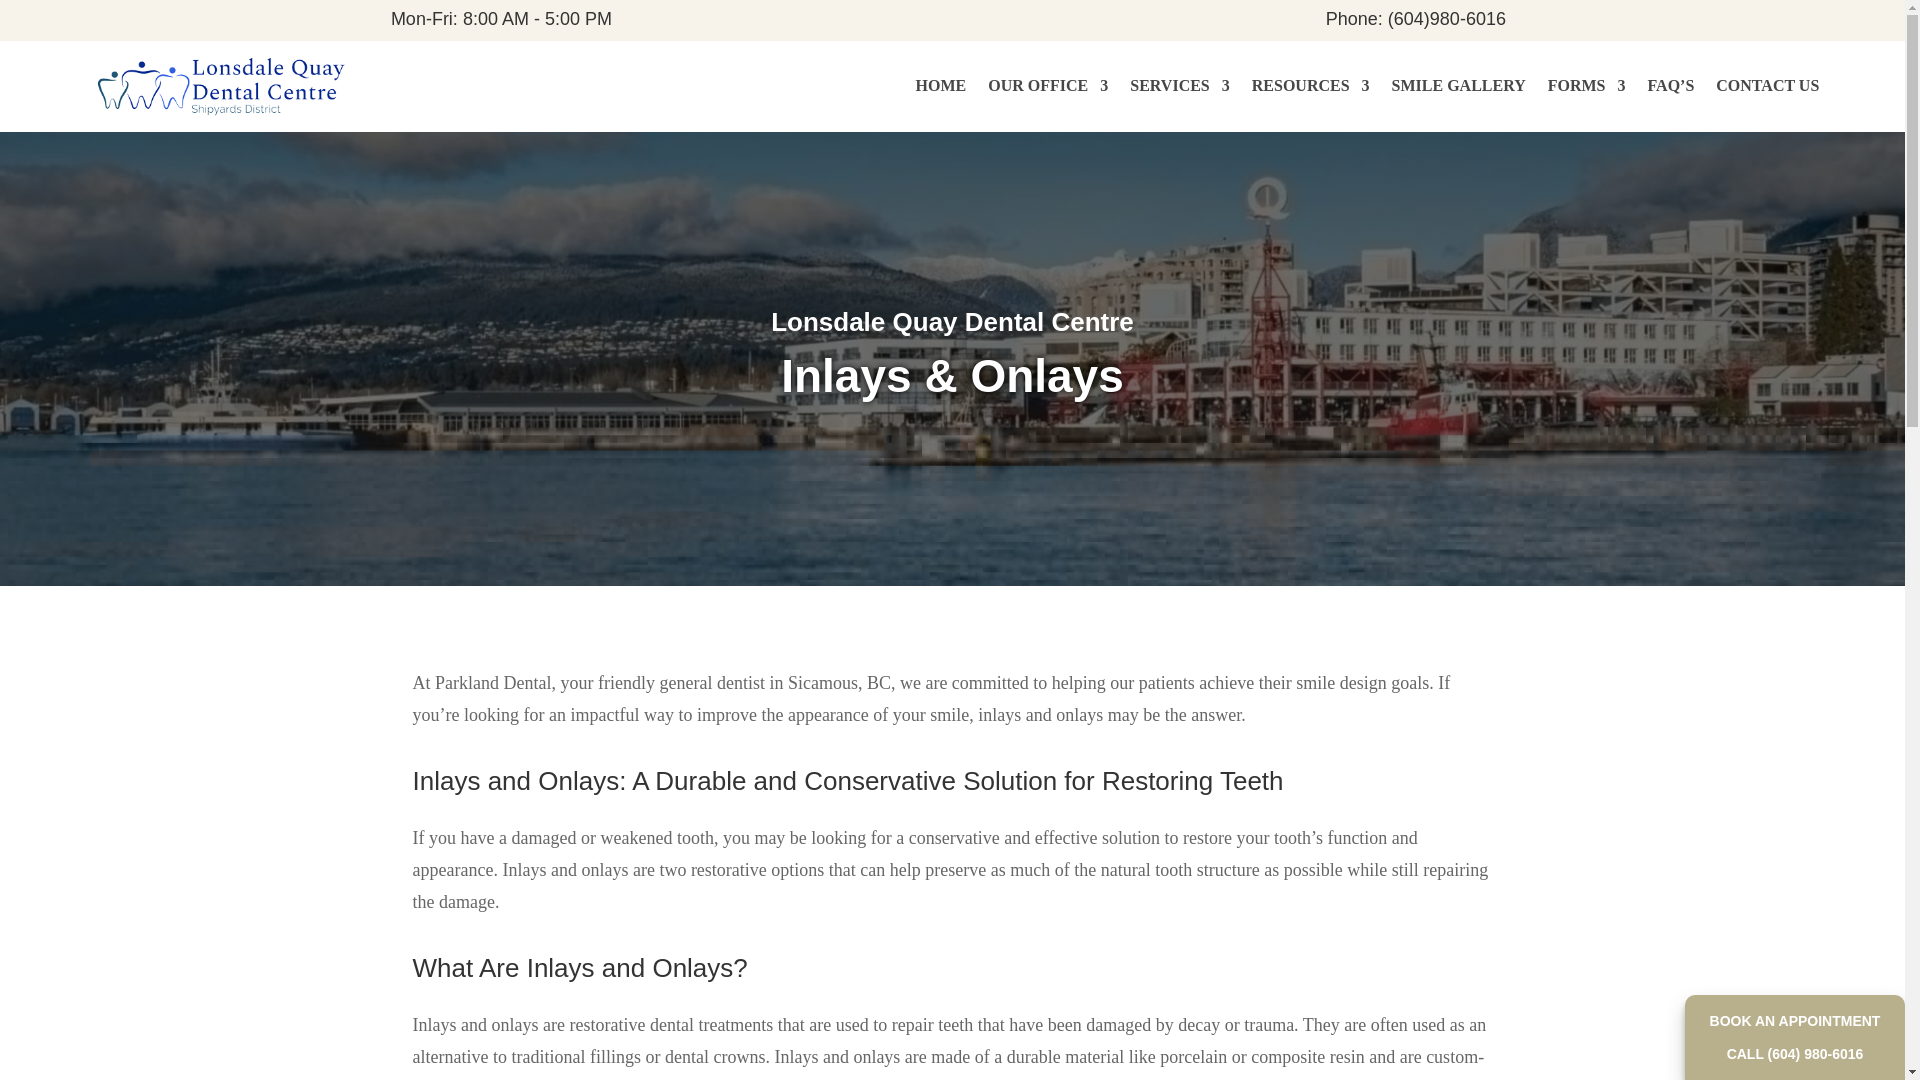 The image size is (1920, 1080). Describe the element at coordinates (1179, 86) in the screenshot. I see `SERVICES` at that location.